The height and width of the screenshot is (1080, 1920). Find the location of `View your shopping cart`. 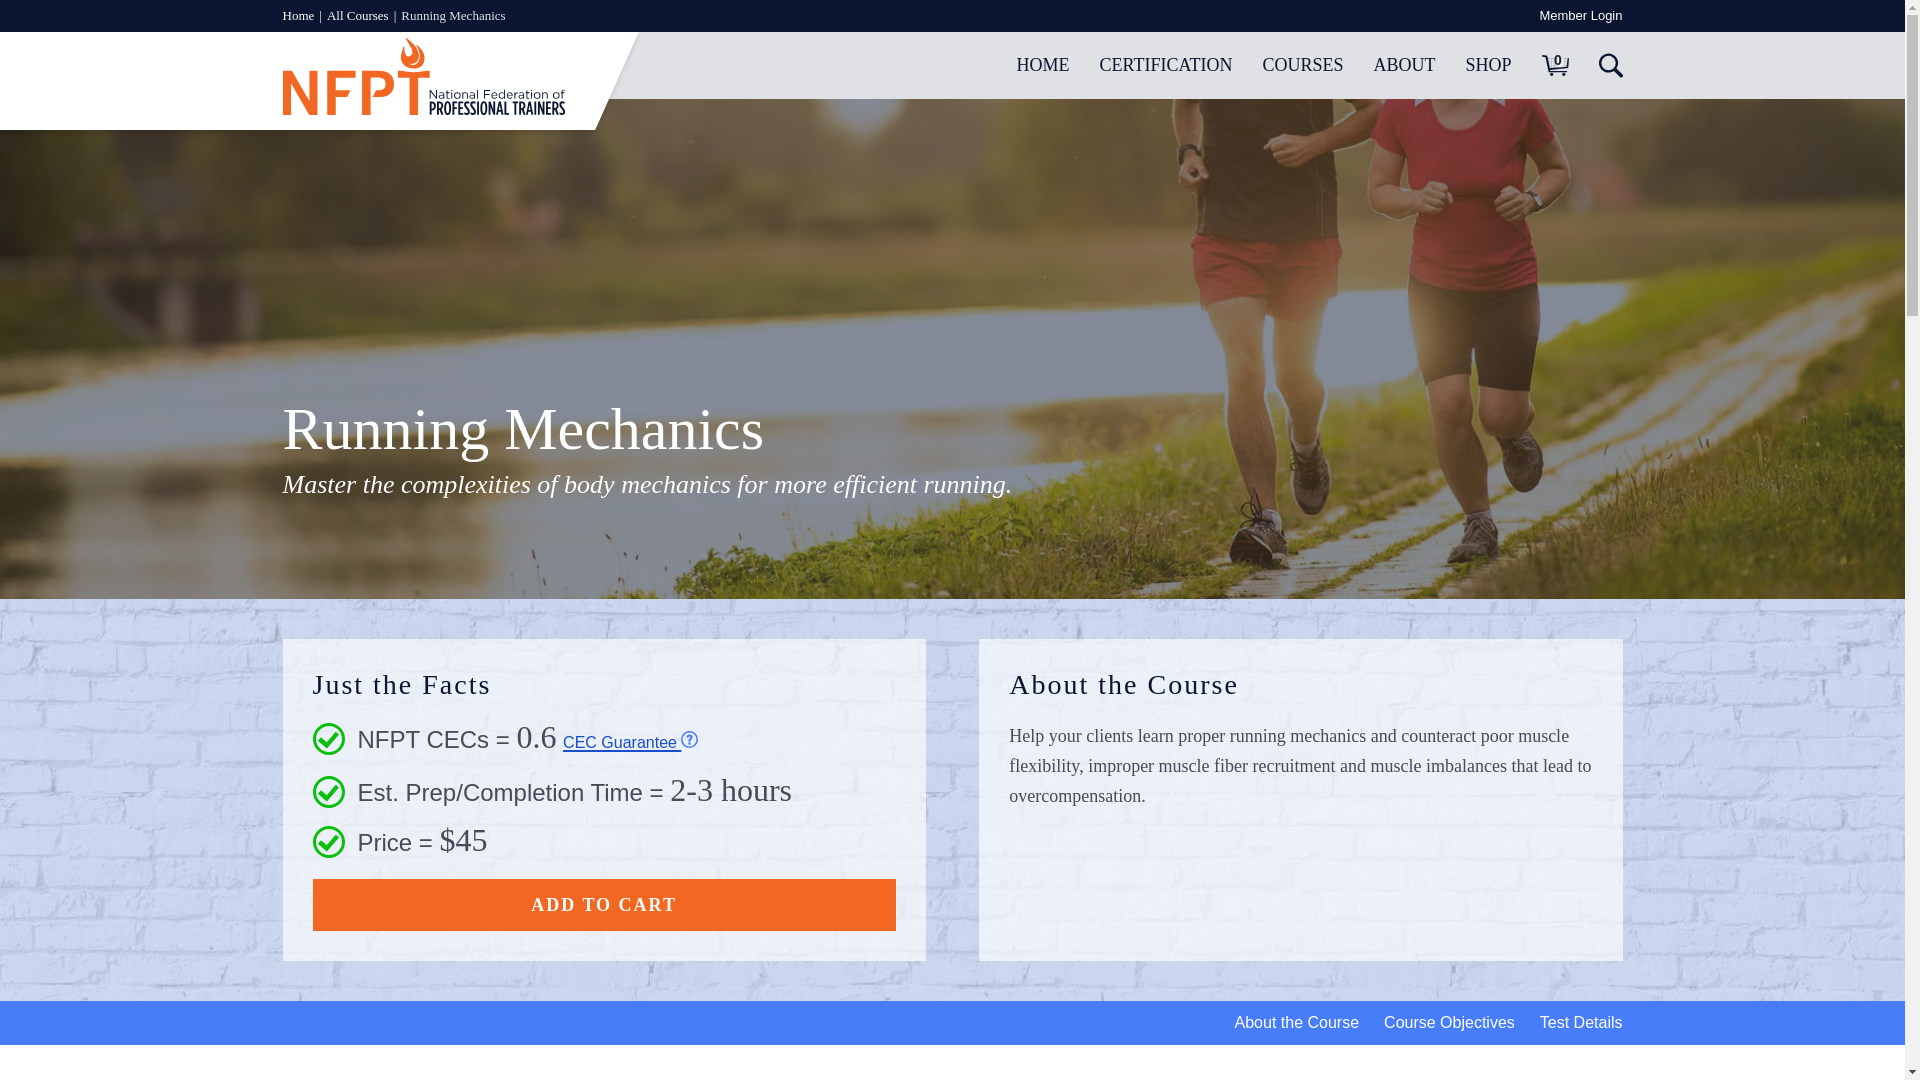

View your shopping cart is located at coordinates (1554, 64).